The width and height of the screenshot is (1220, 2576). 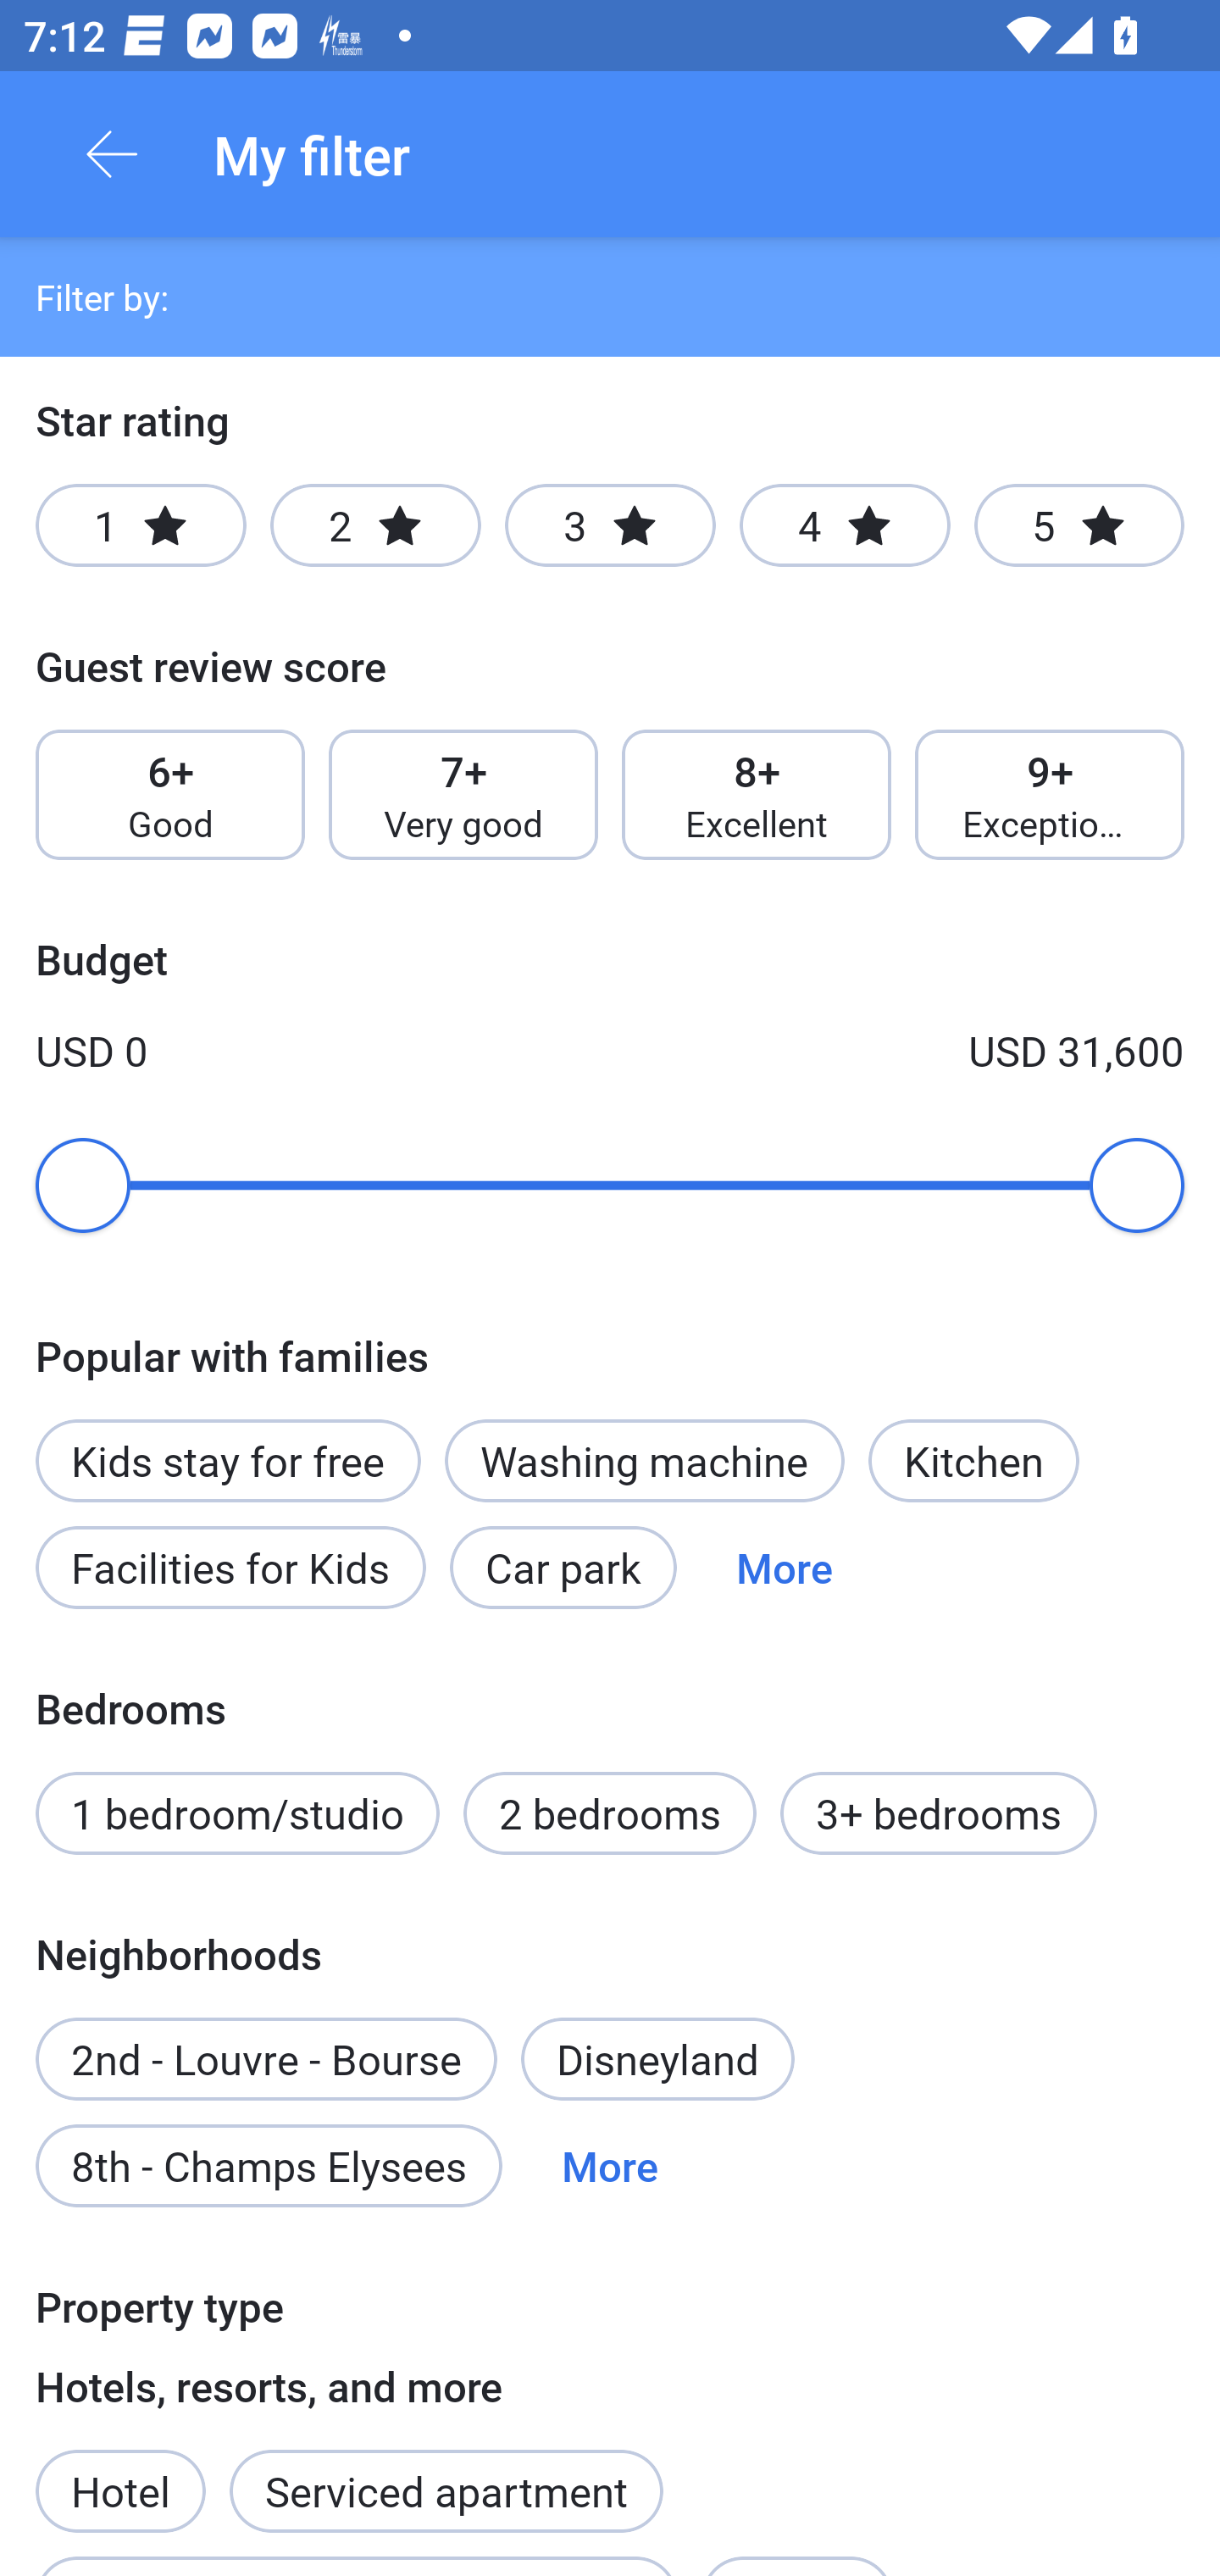 What do you see at coordinates (269, 2164) in the screenshot?
I see `8th - Champs Elysees` at bounding box center [269, 2164].